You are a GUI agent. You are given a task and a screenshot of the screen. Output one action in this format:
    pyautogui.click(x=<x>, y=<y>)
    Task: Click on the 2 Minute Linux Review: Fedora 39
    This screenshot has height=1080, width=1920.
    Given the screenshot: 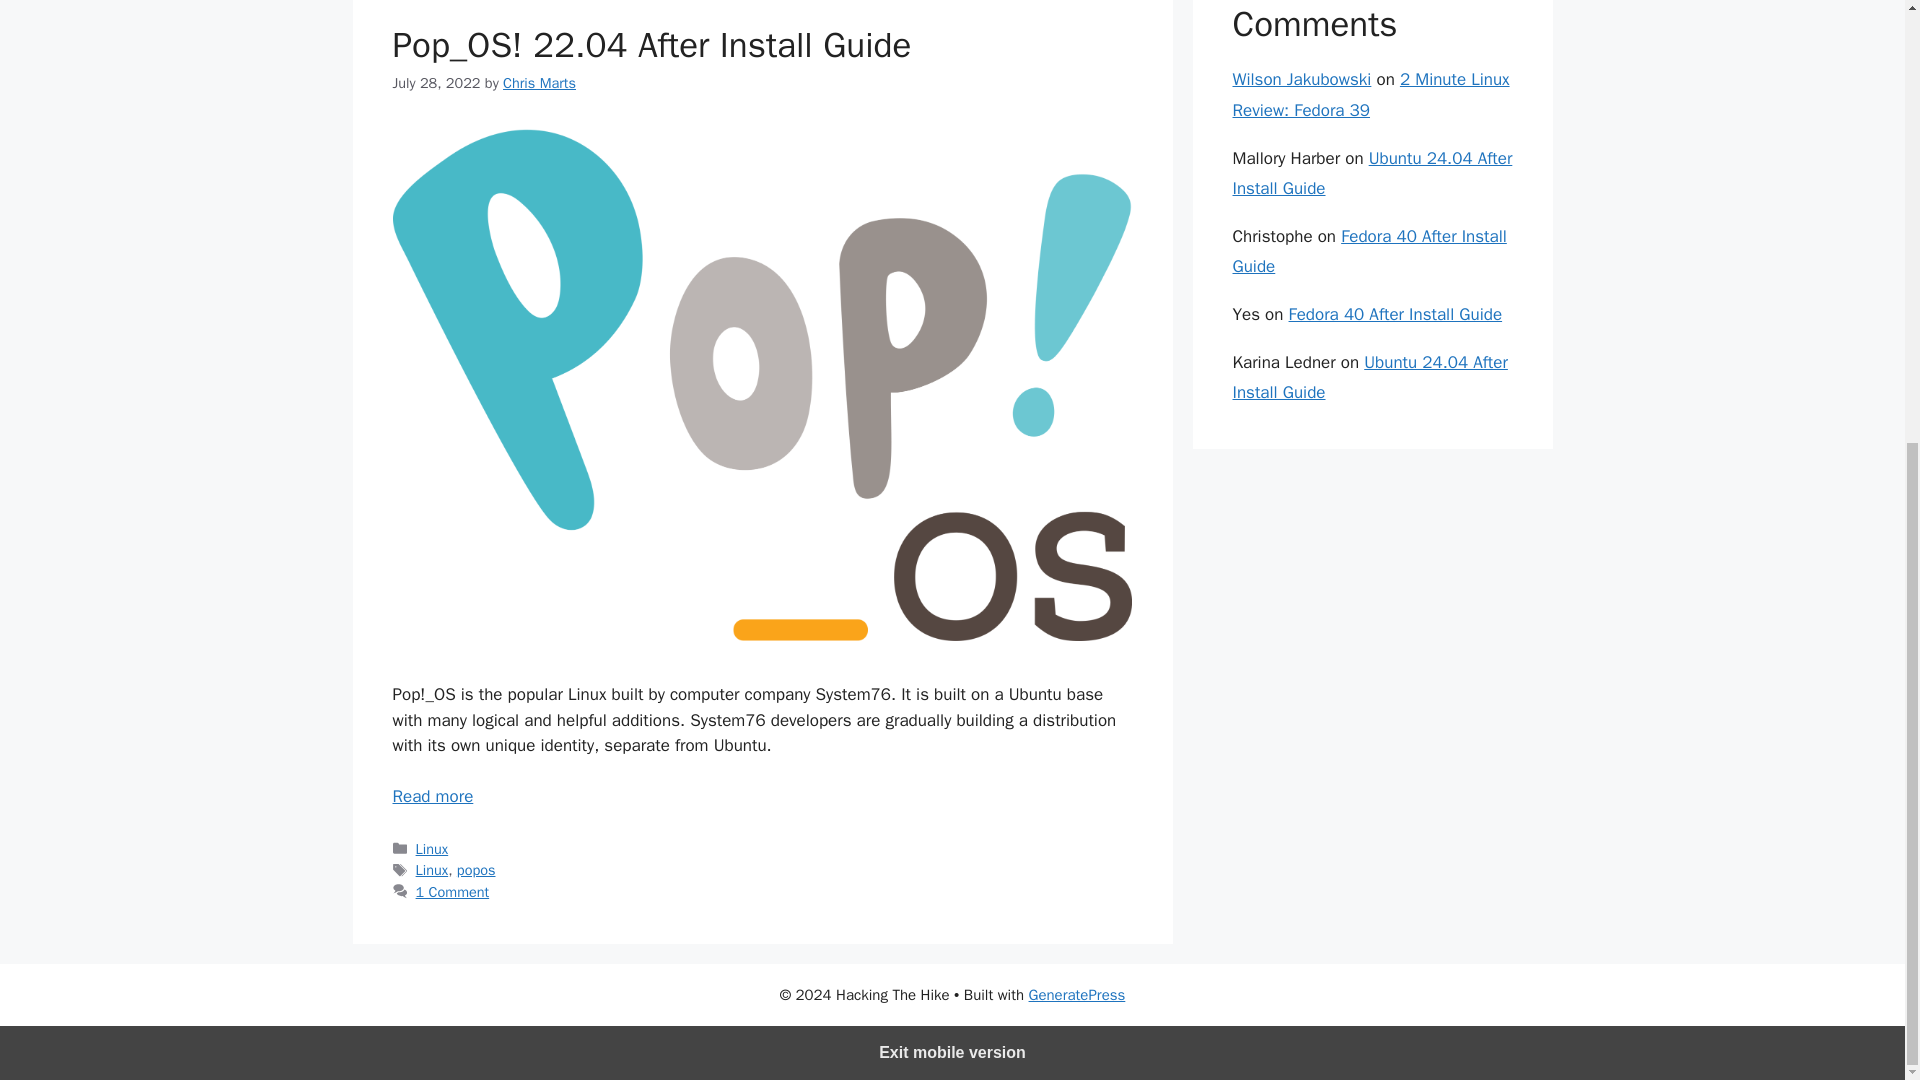 What is the action you would take?
    pyautogui.click(x=1370, y=94)
    